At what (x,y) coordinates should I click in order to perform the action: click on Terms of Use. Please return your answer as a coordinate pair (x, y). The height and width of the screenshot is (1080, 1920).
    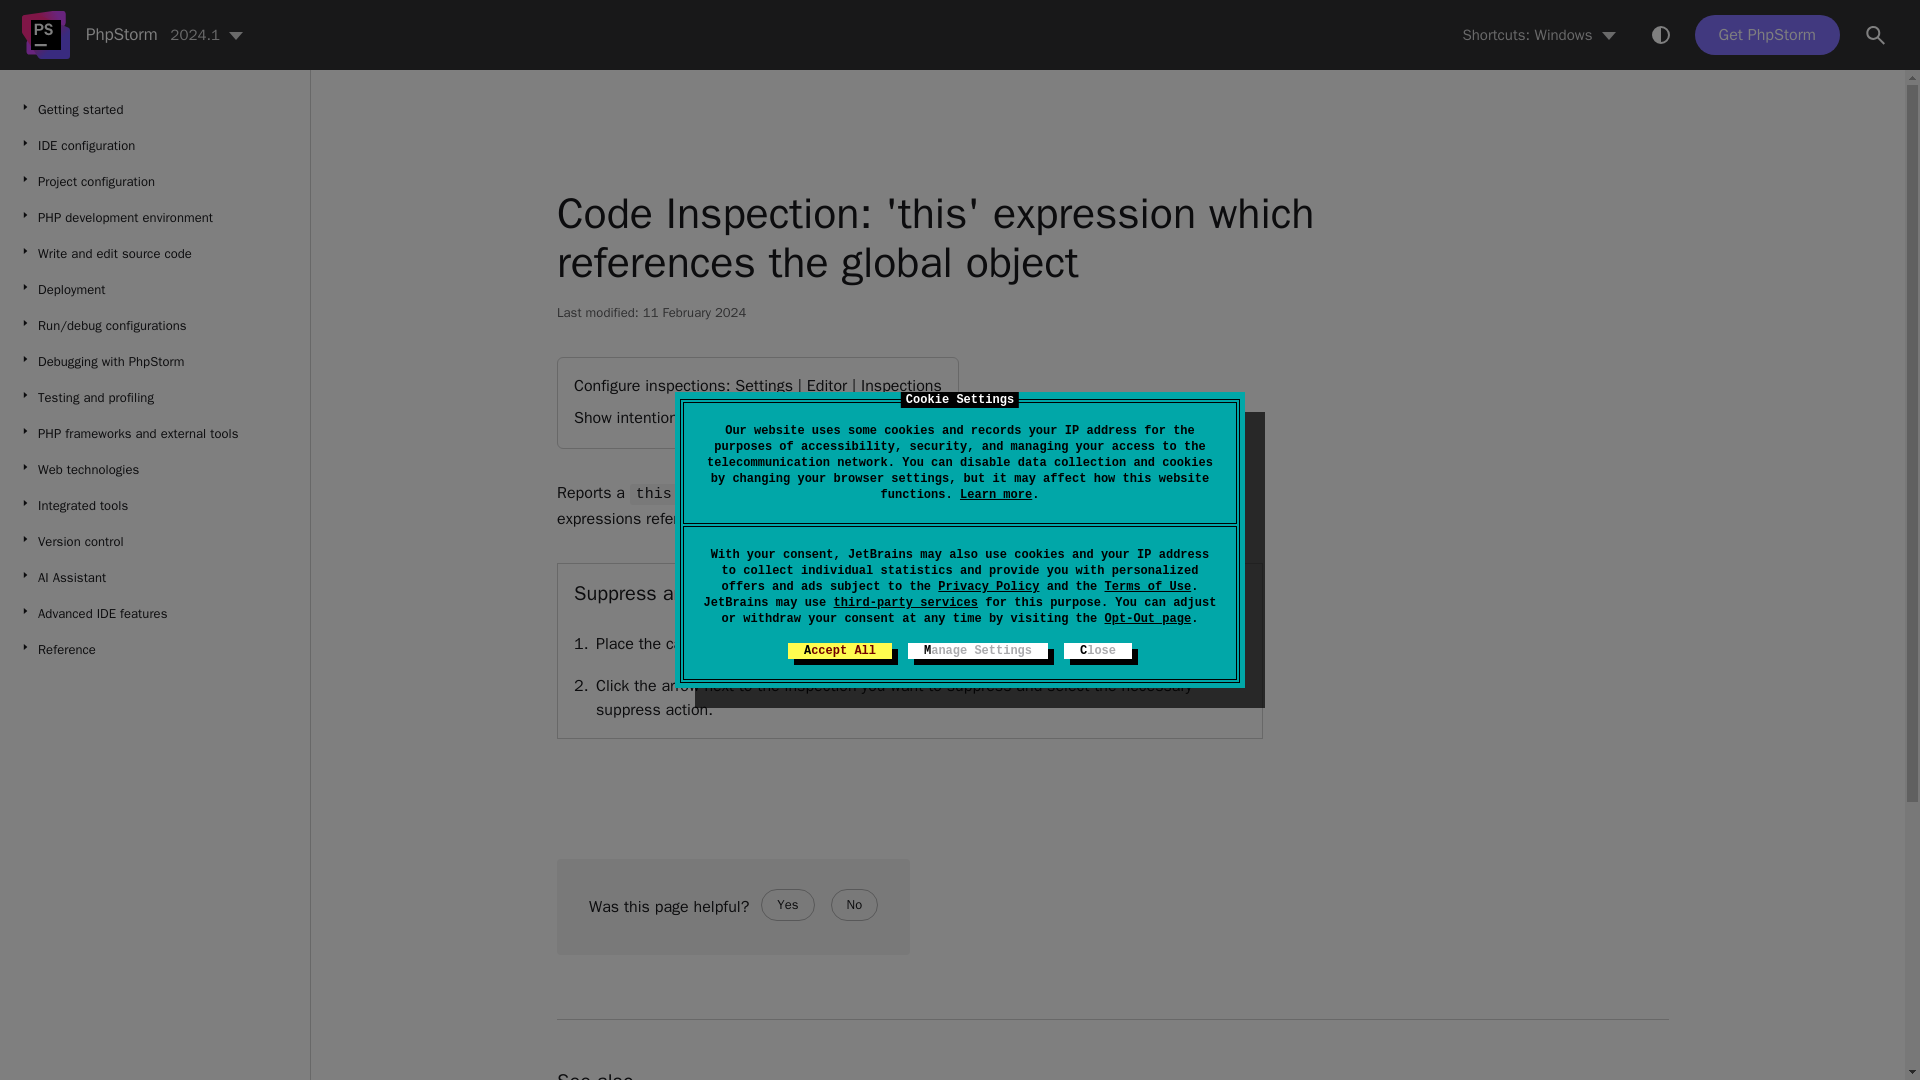
    Looking at the image, I should click on (1147, 586).